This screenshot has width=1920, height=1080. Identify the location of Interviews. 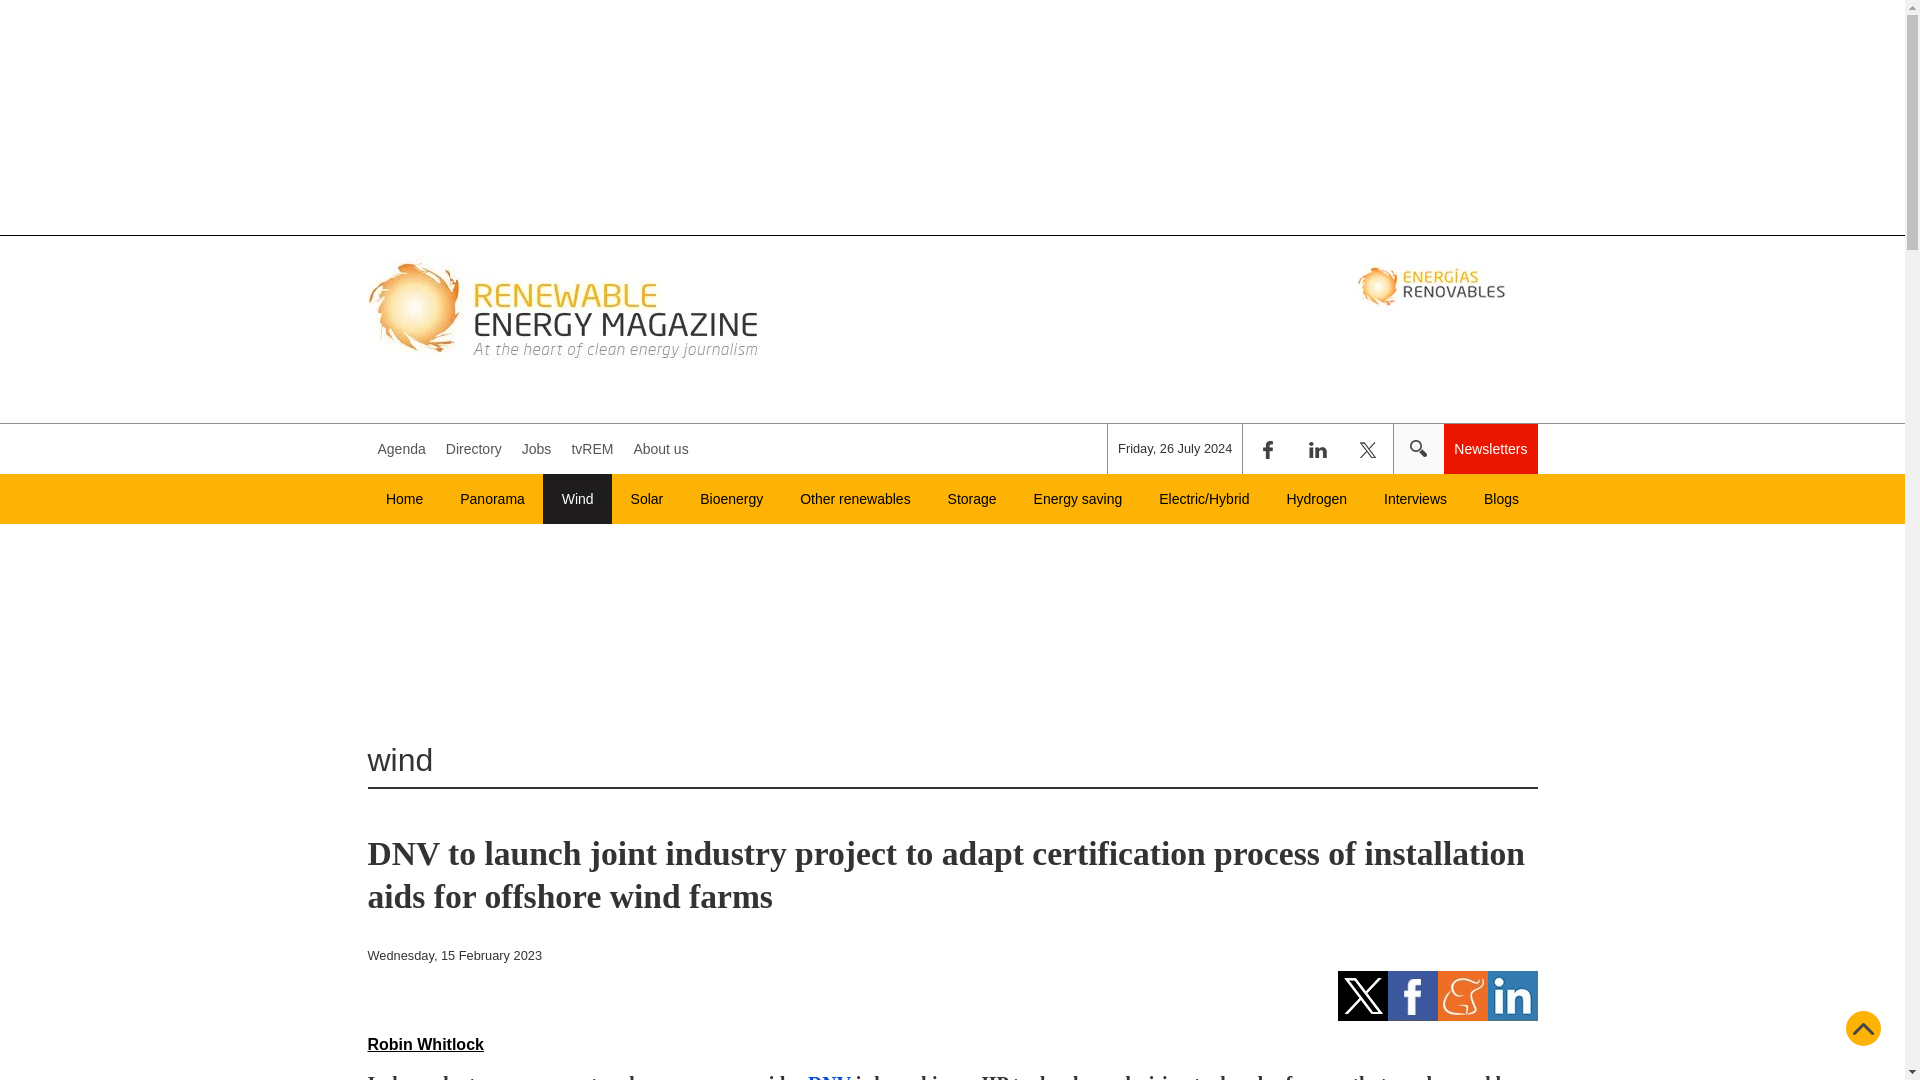
(1416, 498).